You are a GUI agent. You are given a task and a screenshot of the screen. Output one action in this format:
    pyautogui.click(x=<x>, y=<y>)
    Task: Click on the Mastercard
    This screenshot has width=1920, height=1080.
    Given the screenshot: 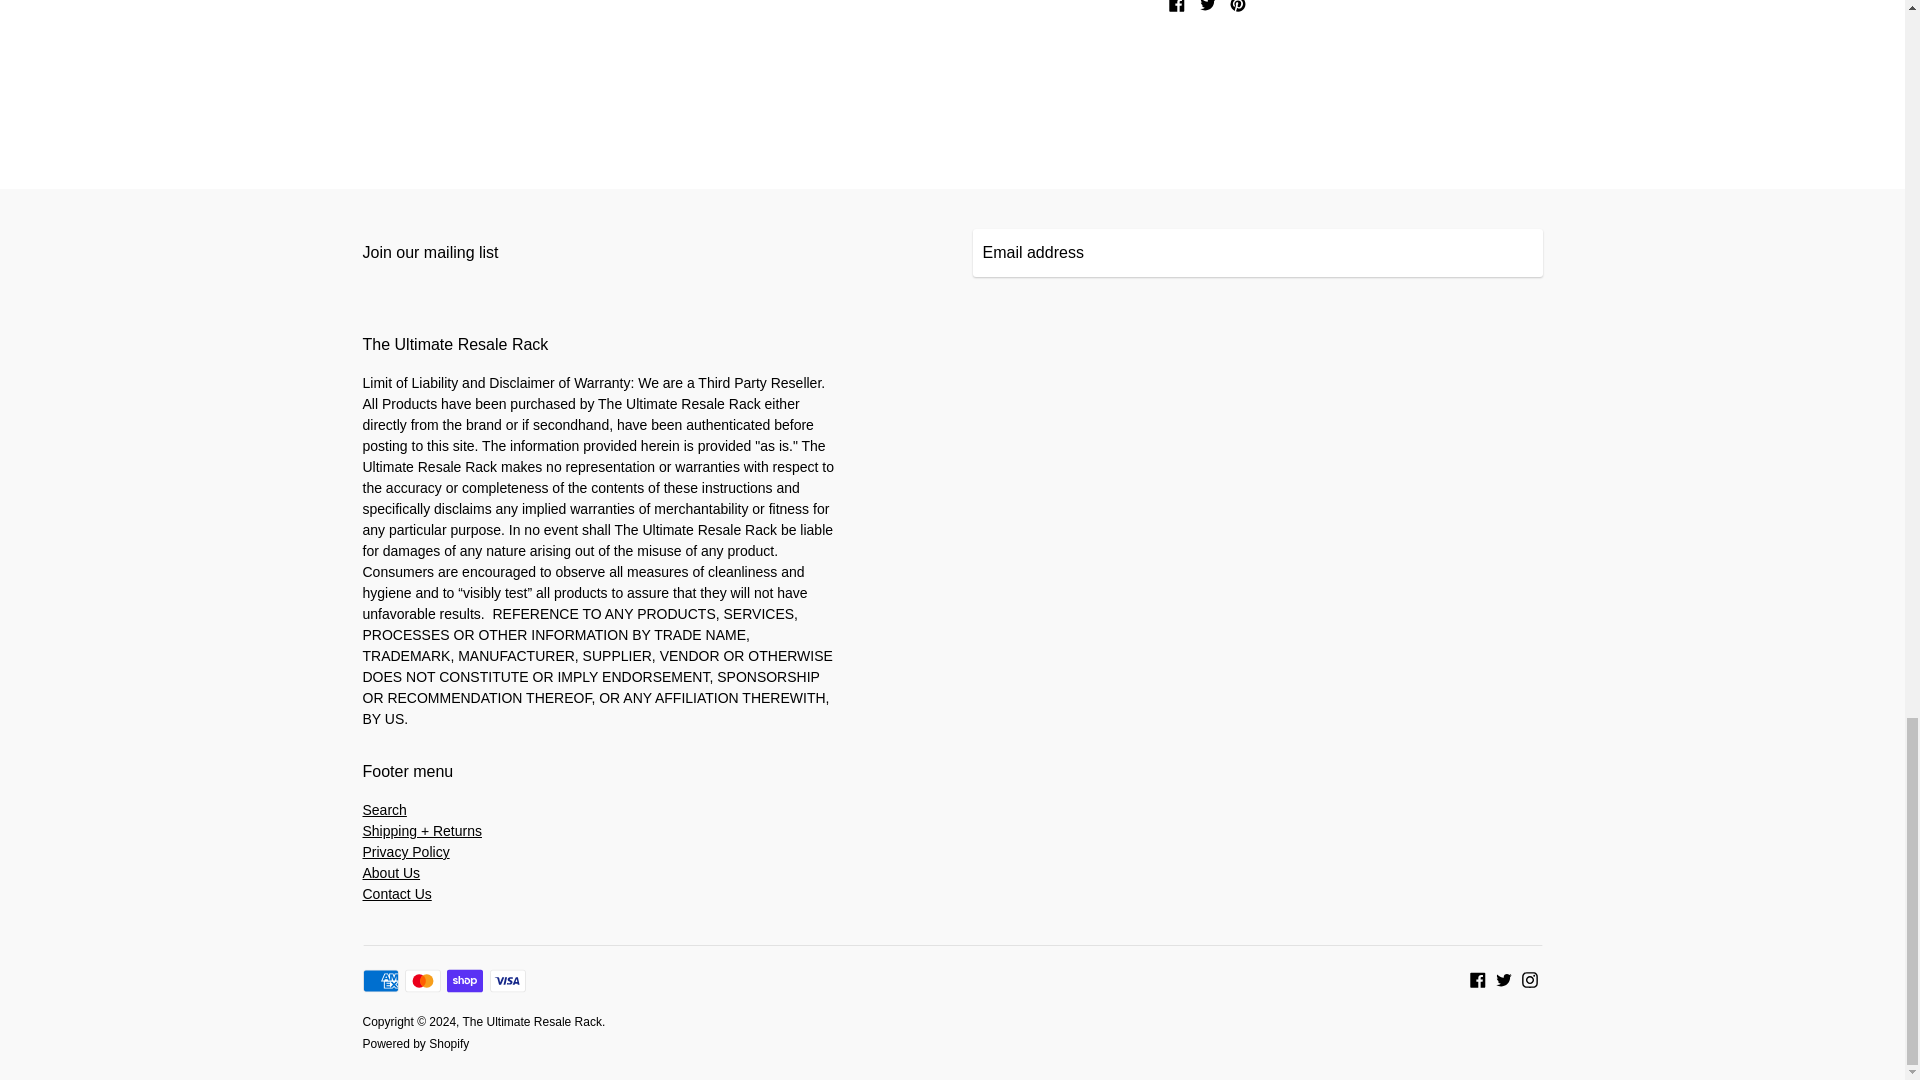 What is the action you would take?
    pyautogui.click(x=423, y=980)
    